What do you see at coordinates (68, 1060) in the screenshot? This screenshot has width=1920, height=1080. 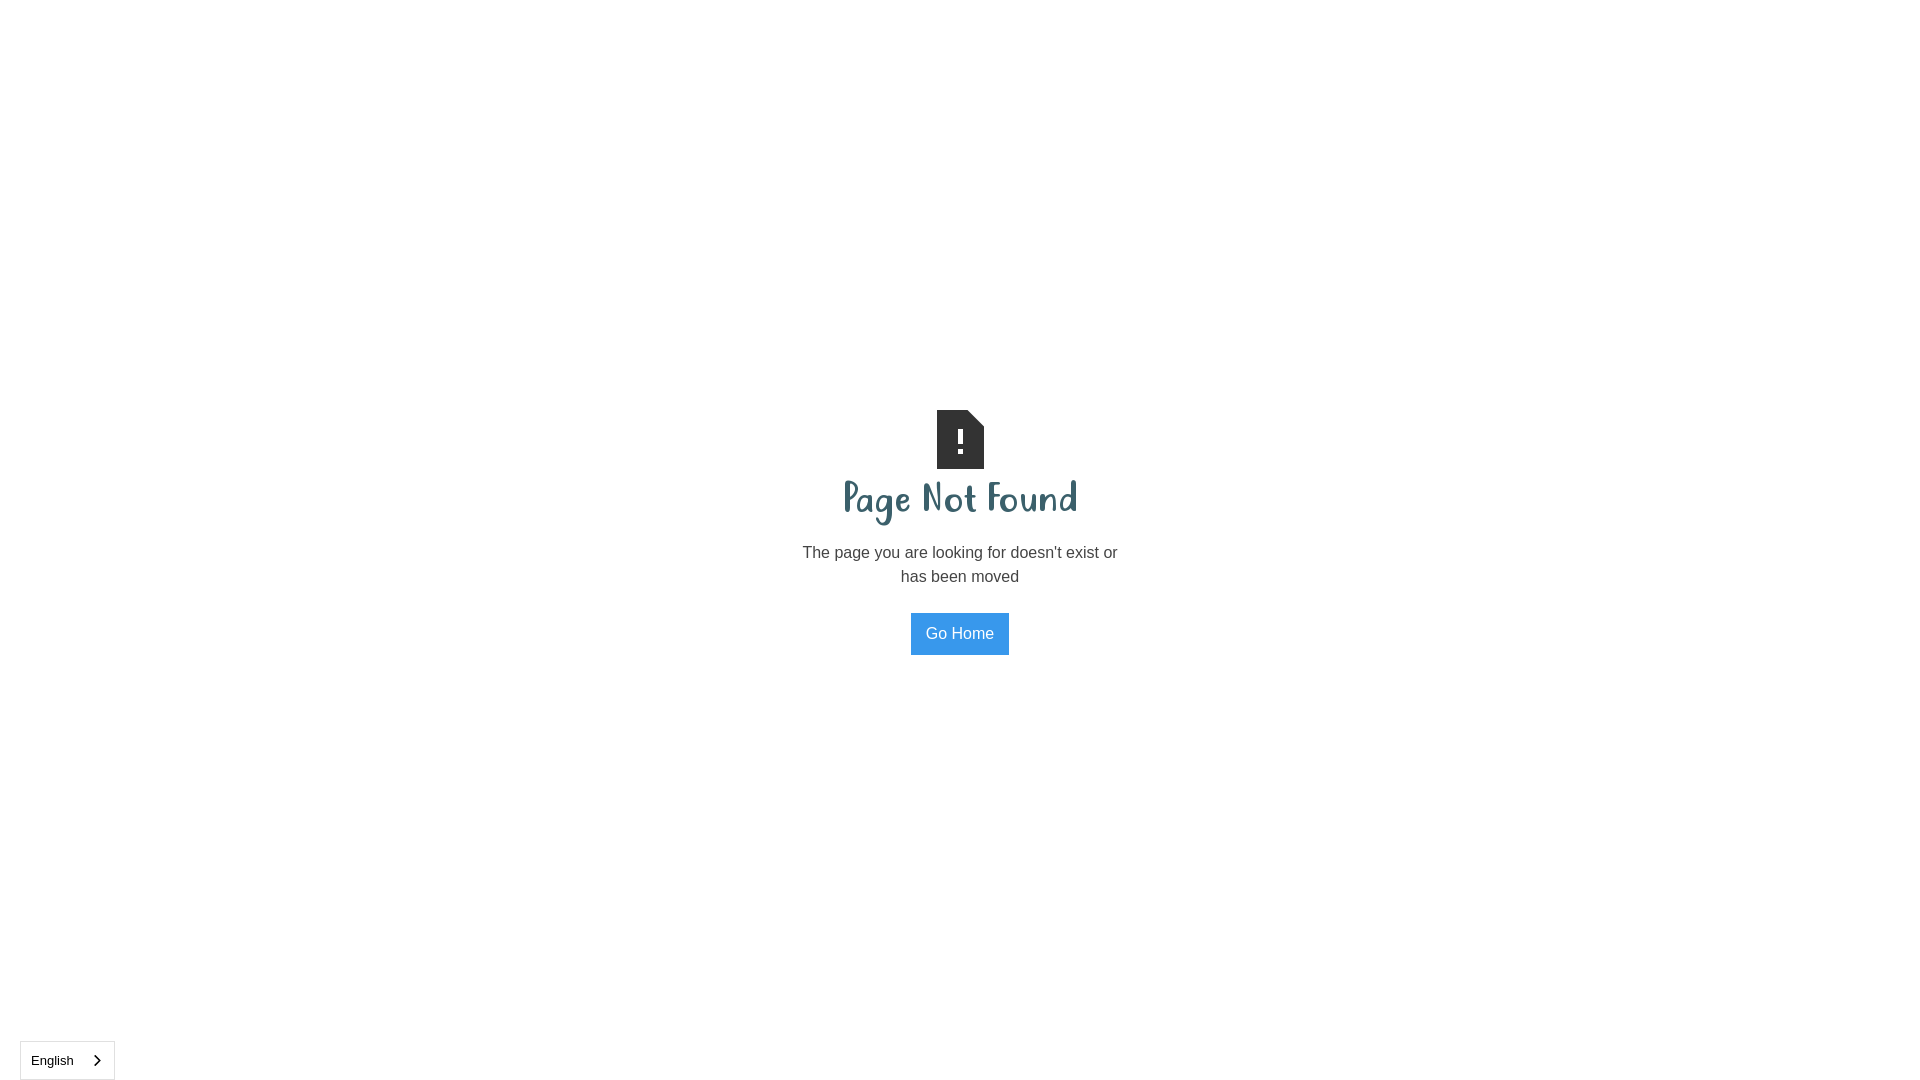 I see `English` at bounding box center [68, 1060].